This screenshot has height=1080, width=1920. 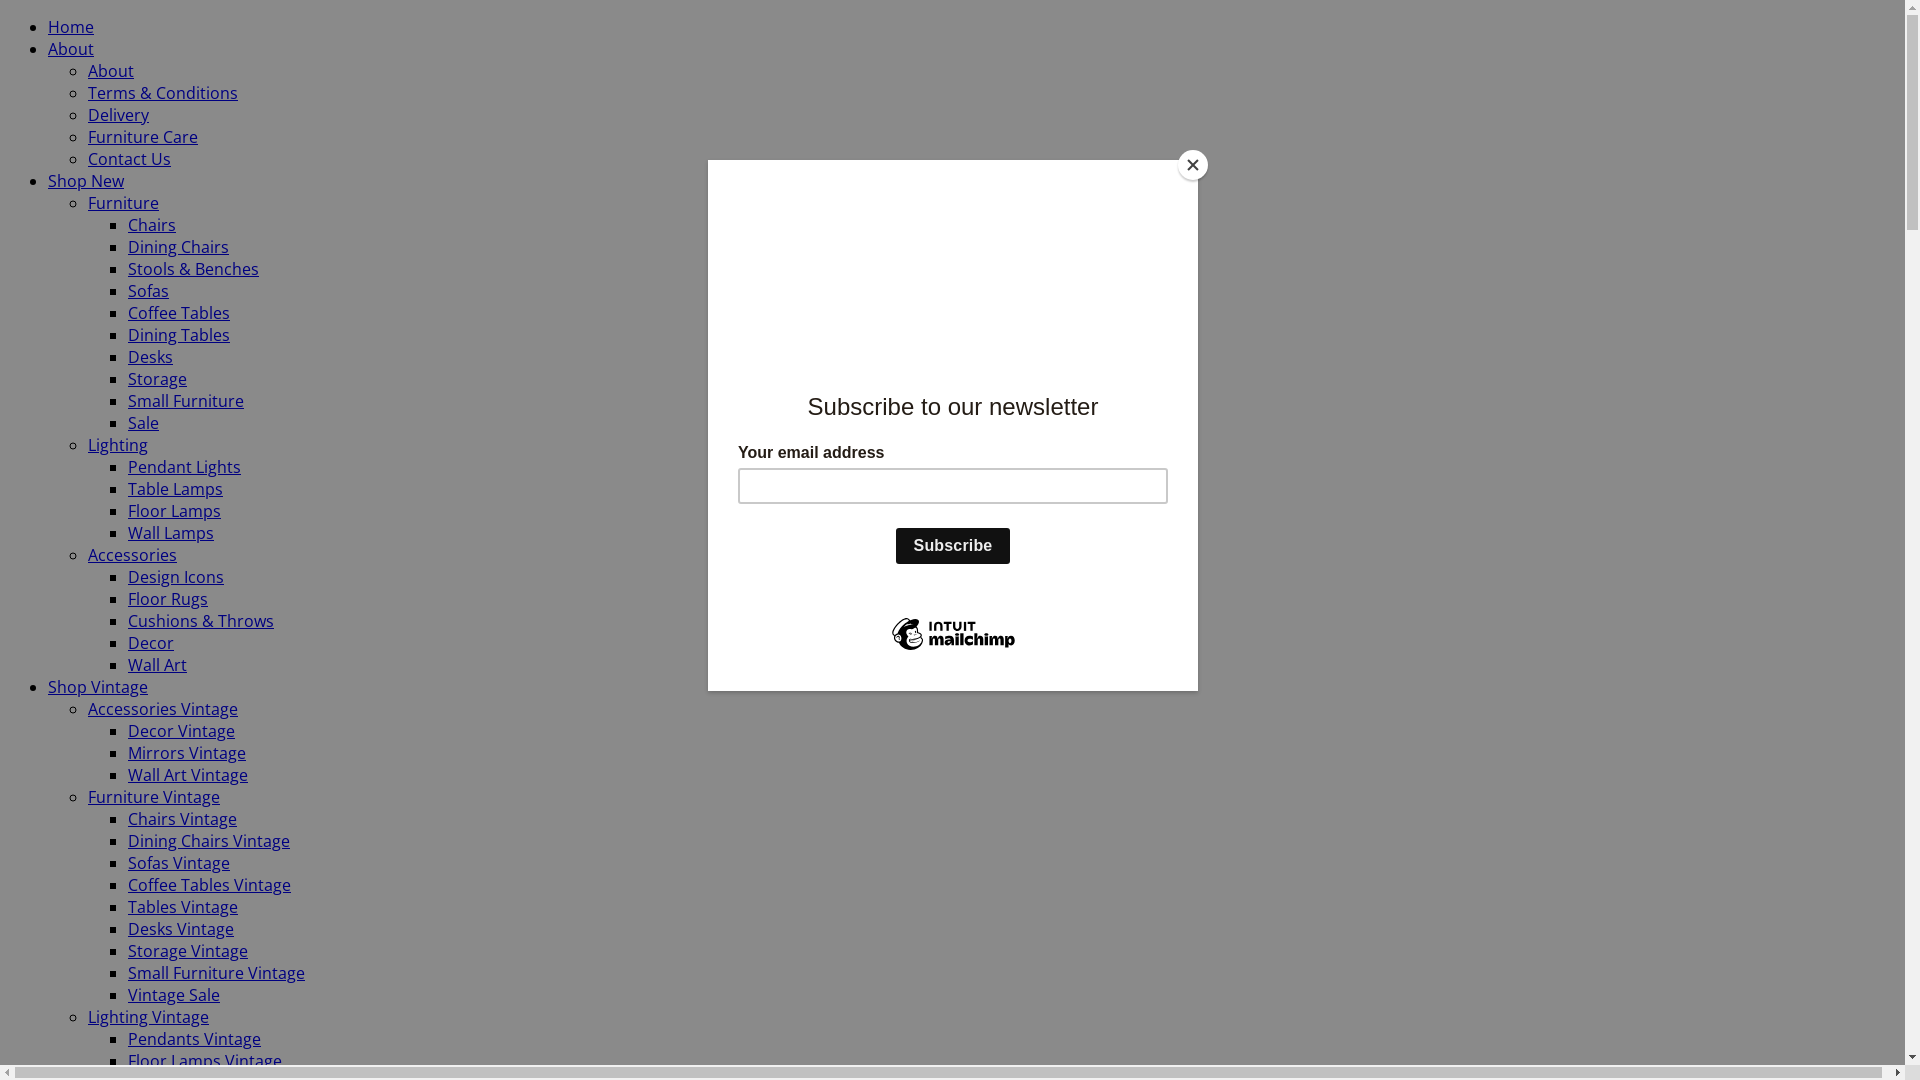 I want to click on Accessories Vintage, so click(x=163, y=709).